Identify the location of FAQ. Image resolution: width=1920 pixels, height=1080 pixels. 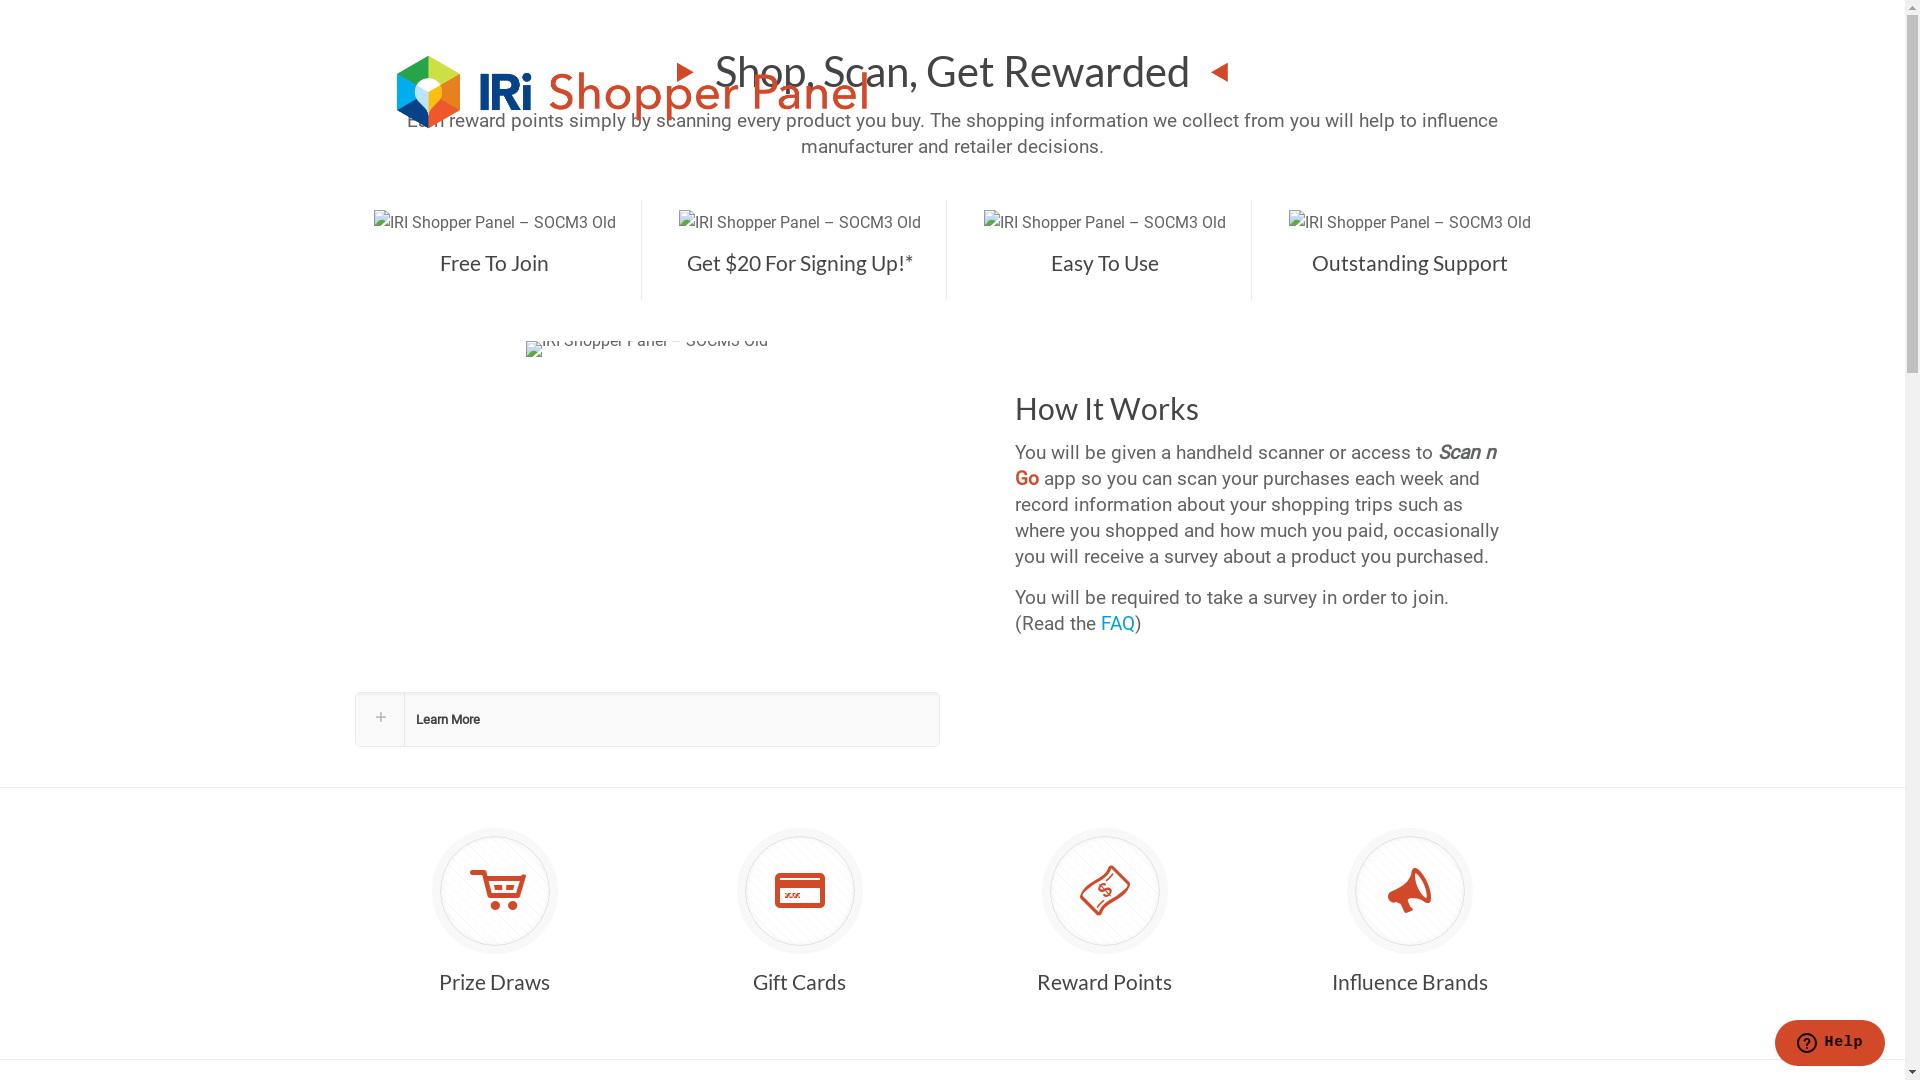
(1118, 623).